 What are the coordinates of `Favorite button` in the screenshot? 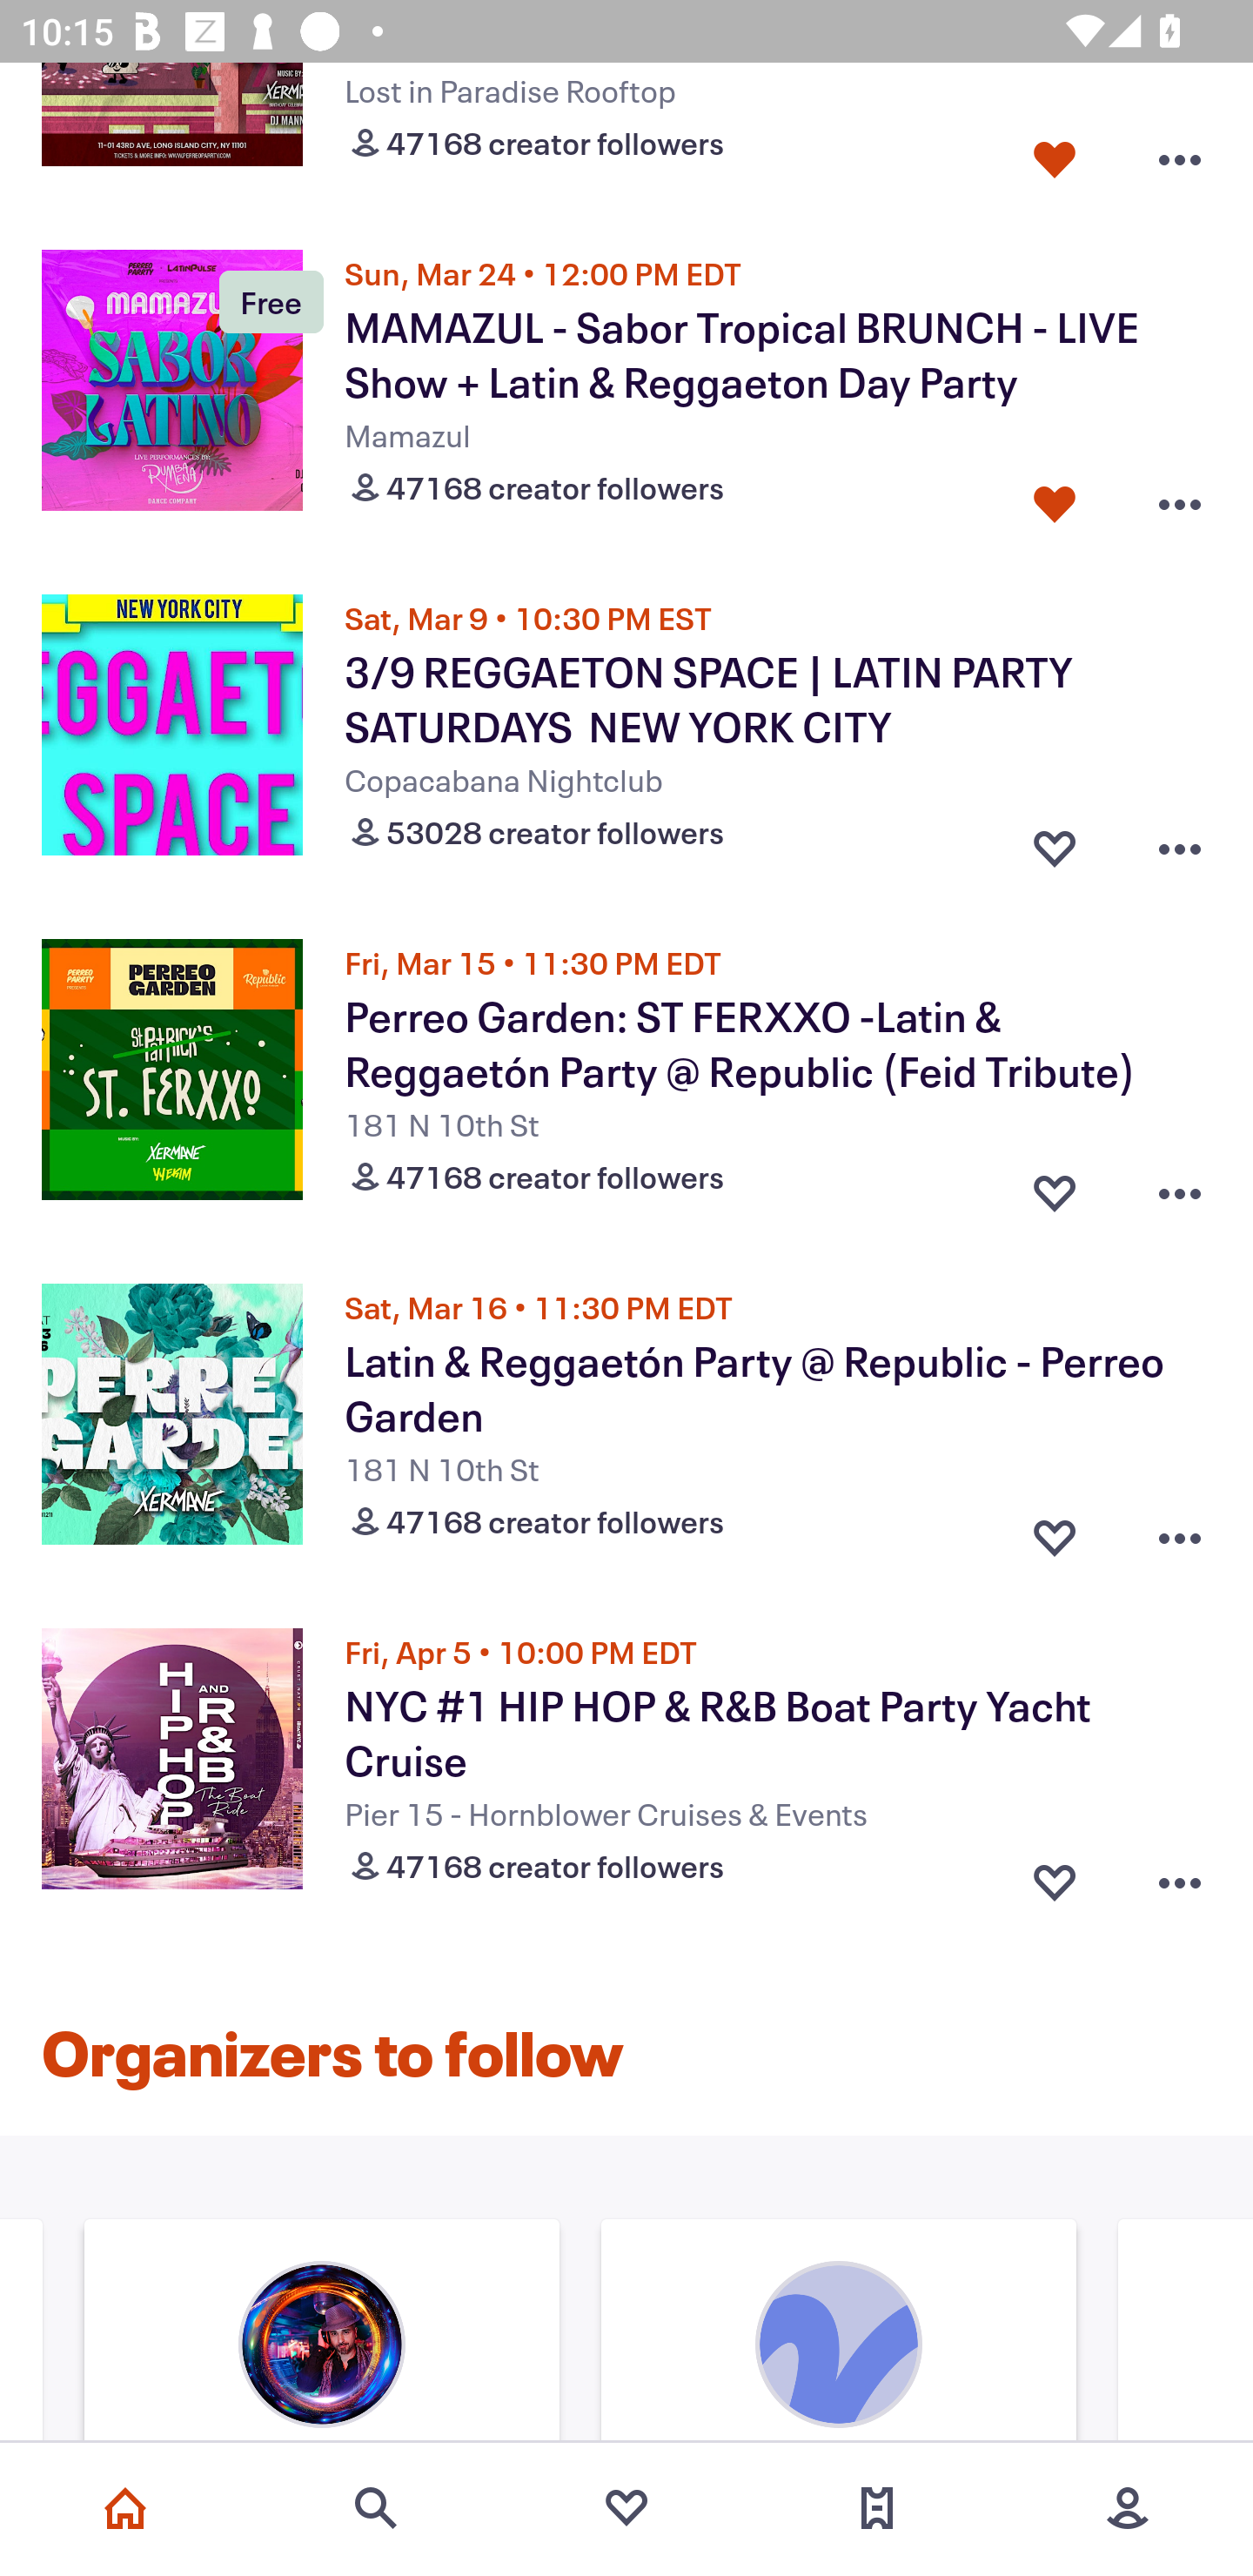 It's located at (1055, 1876).